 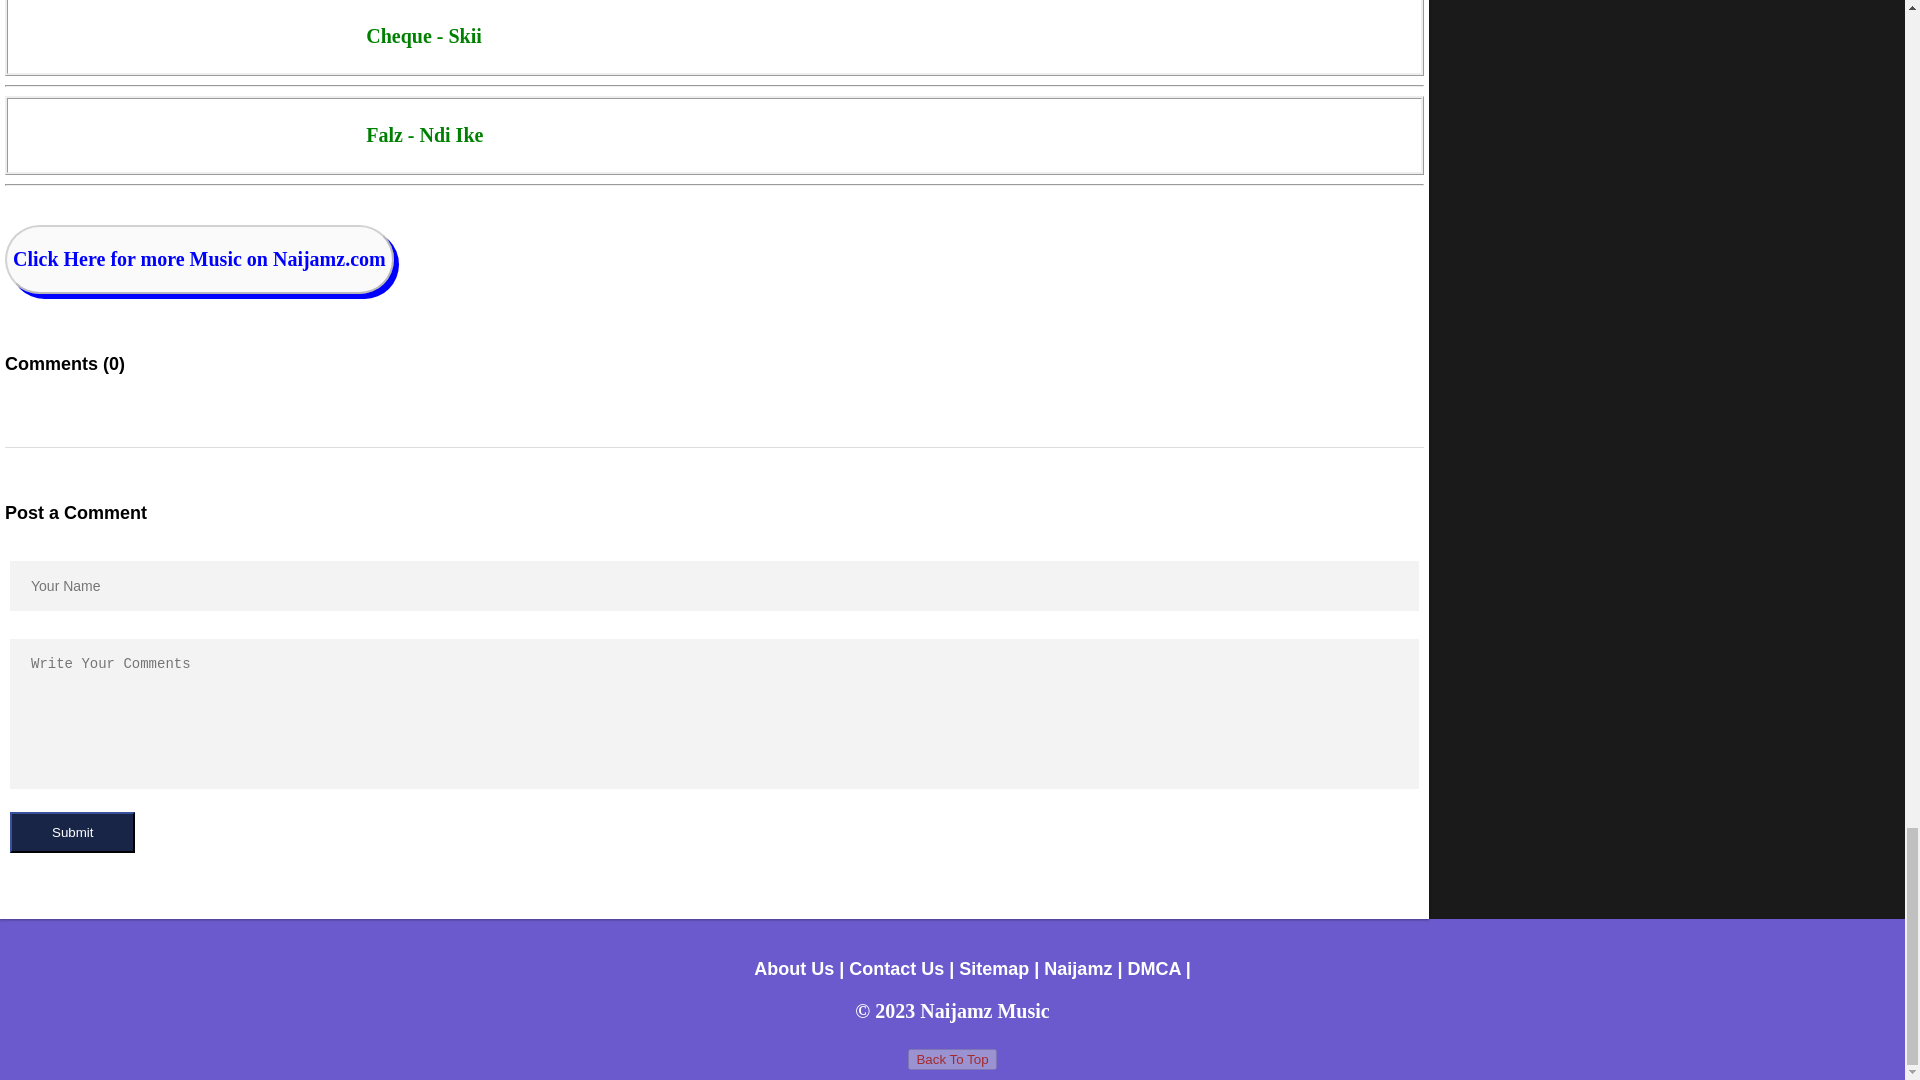 What do you see at coordinates (952, 1059) in the screenshot?
I see `Go to top` at bounding box center [952, 1059].